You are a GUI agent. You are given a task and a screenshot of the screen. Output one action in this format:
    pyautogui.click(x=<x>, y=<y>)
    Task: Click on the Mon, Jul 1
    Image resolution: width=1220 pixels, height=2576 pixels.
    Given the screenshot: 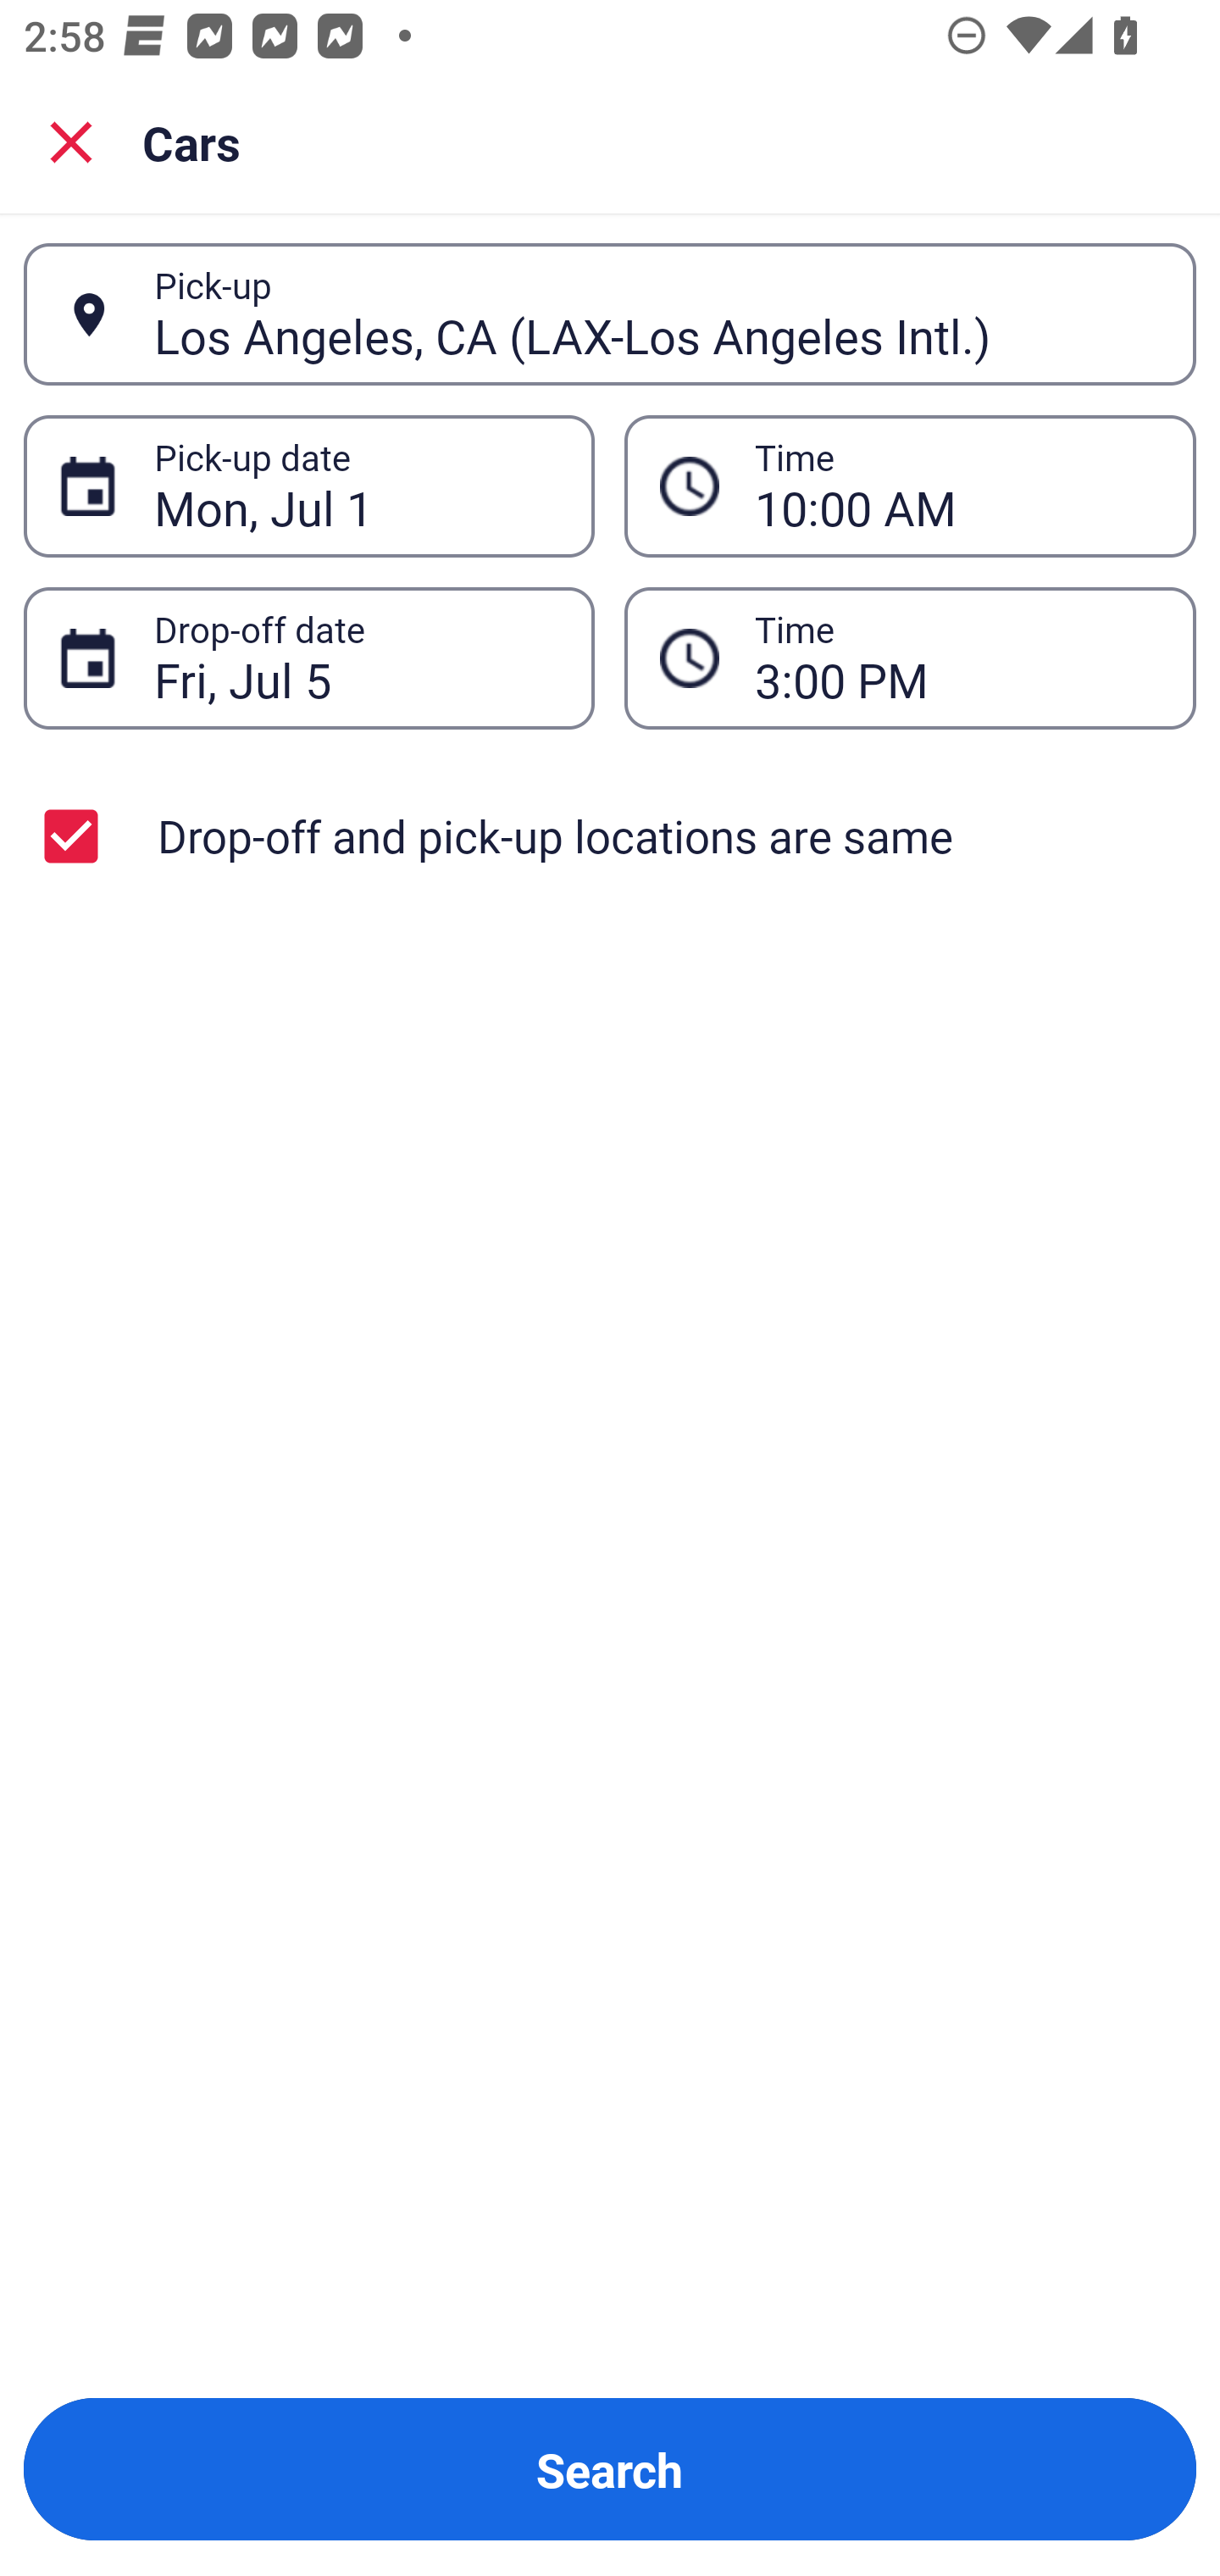 What is the action you would take?
    pyautogui.click(x=356, y=486)
    